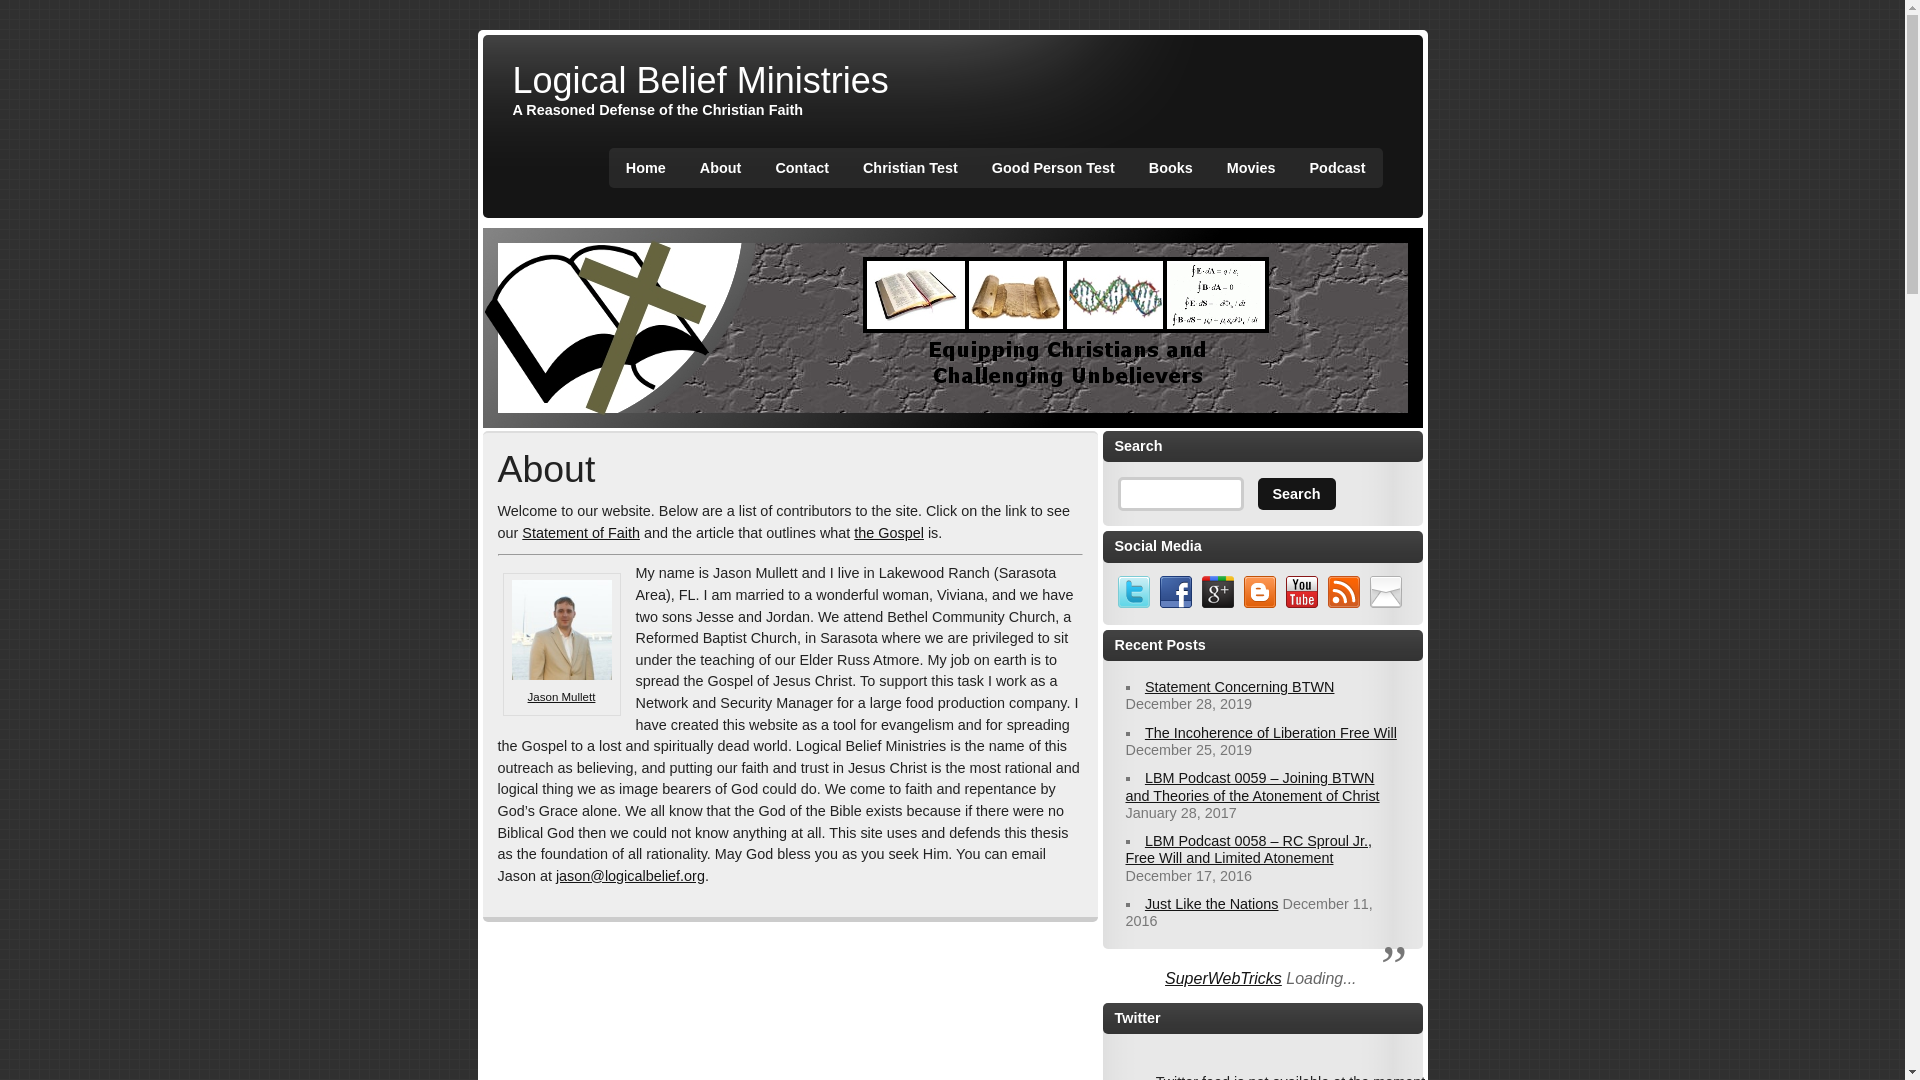 The height and width of the screenshot is (1080, 1920). I want to click on Just Like the Nations, so click(1211, 904).